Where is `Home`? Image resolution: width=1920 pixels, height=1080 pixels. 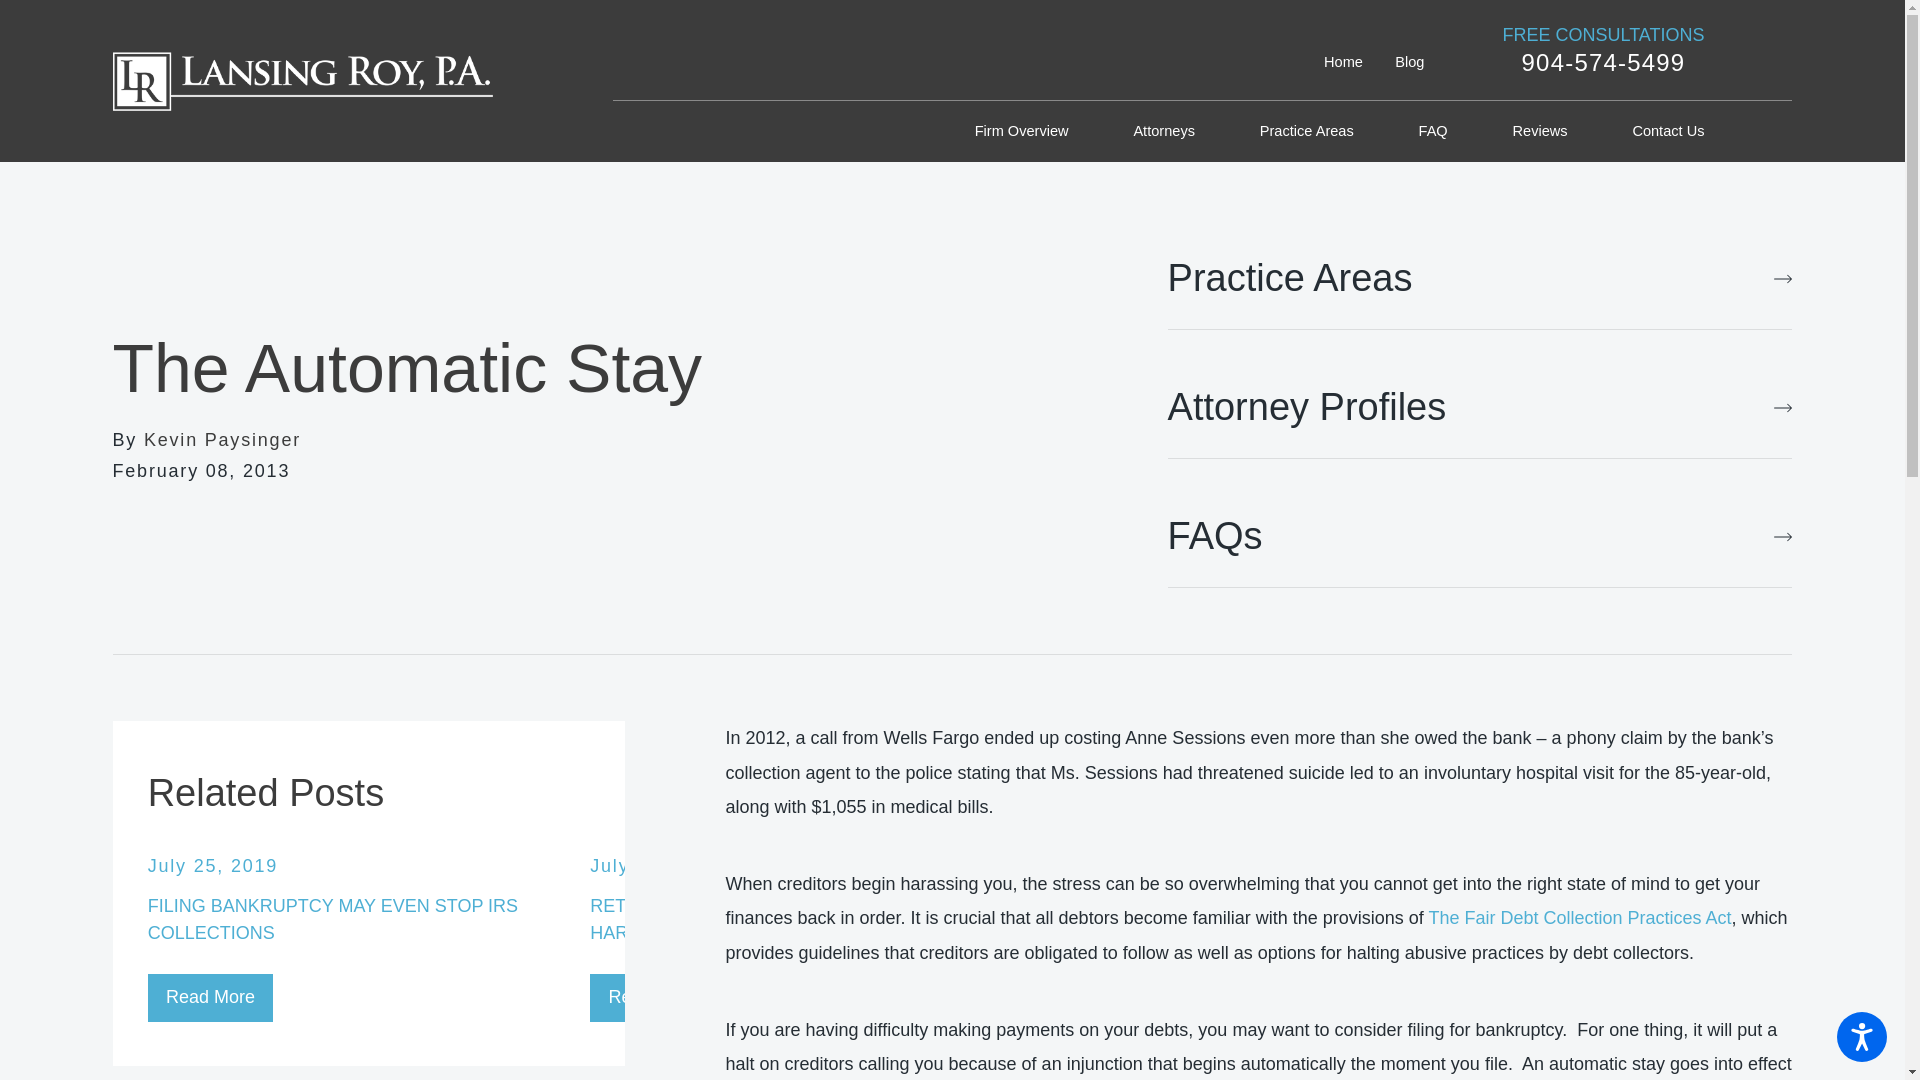
Home is located at coordinates (1344, 62).